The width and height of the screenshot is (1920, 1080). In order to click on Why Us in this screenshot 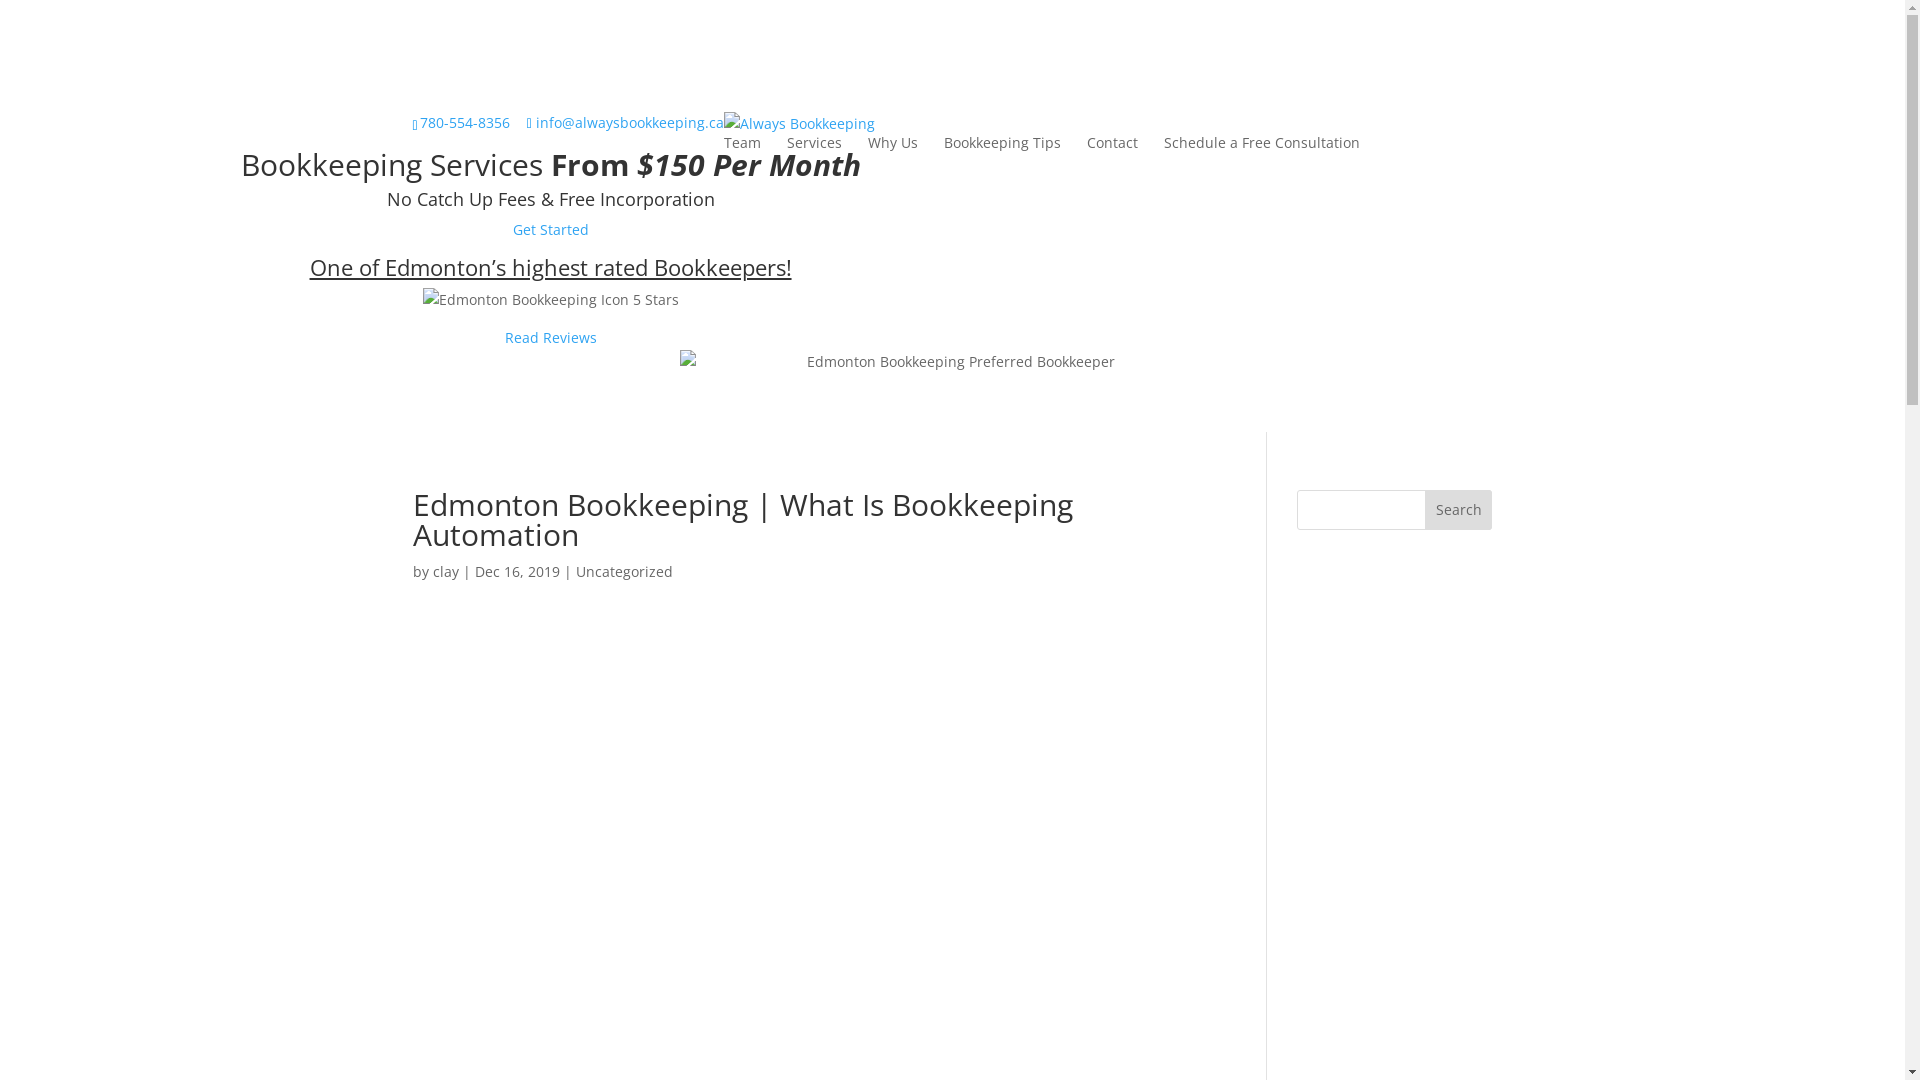, I will do `click(893, 143)`.